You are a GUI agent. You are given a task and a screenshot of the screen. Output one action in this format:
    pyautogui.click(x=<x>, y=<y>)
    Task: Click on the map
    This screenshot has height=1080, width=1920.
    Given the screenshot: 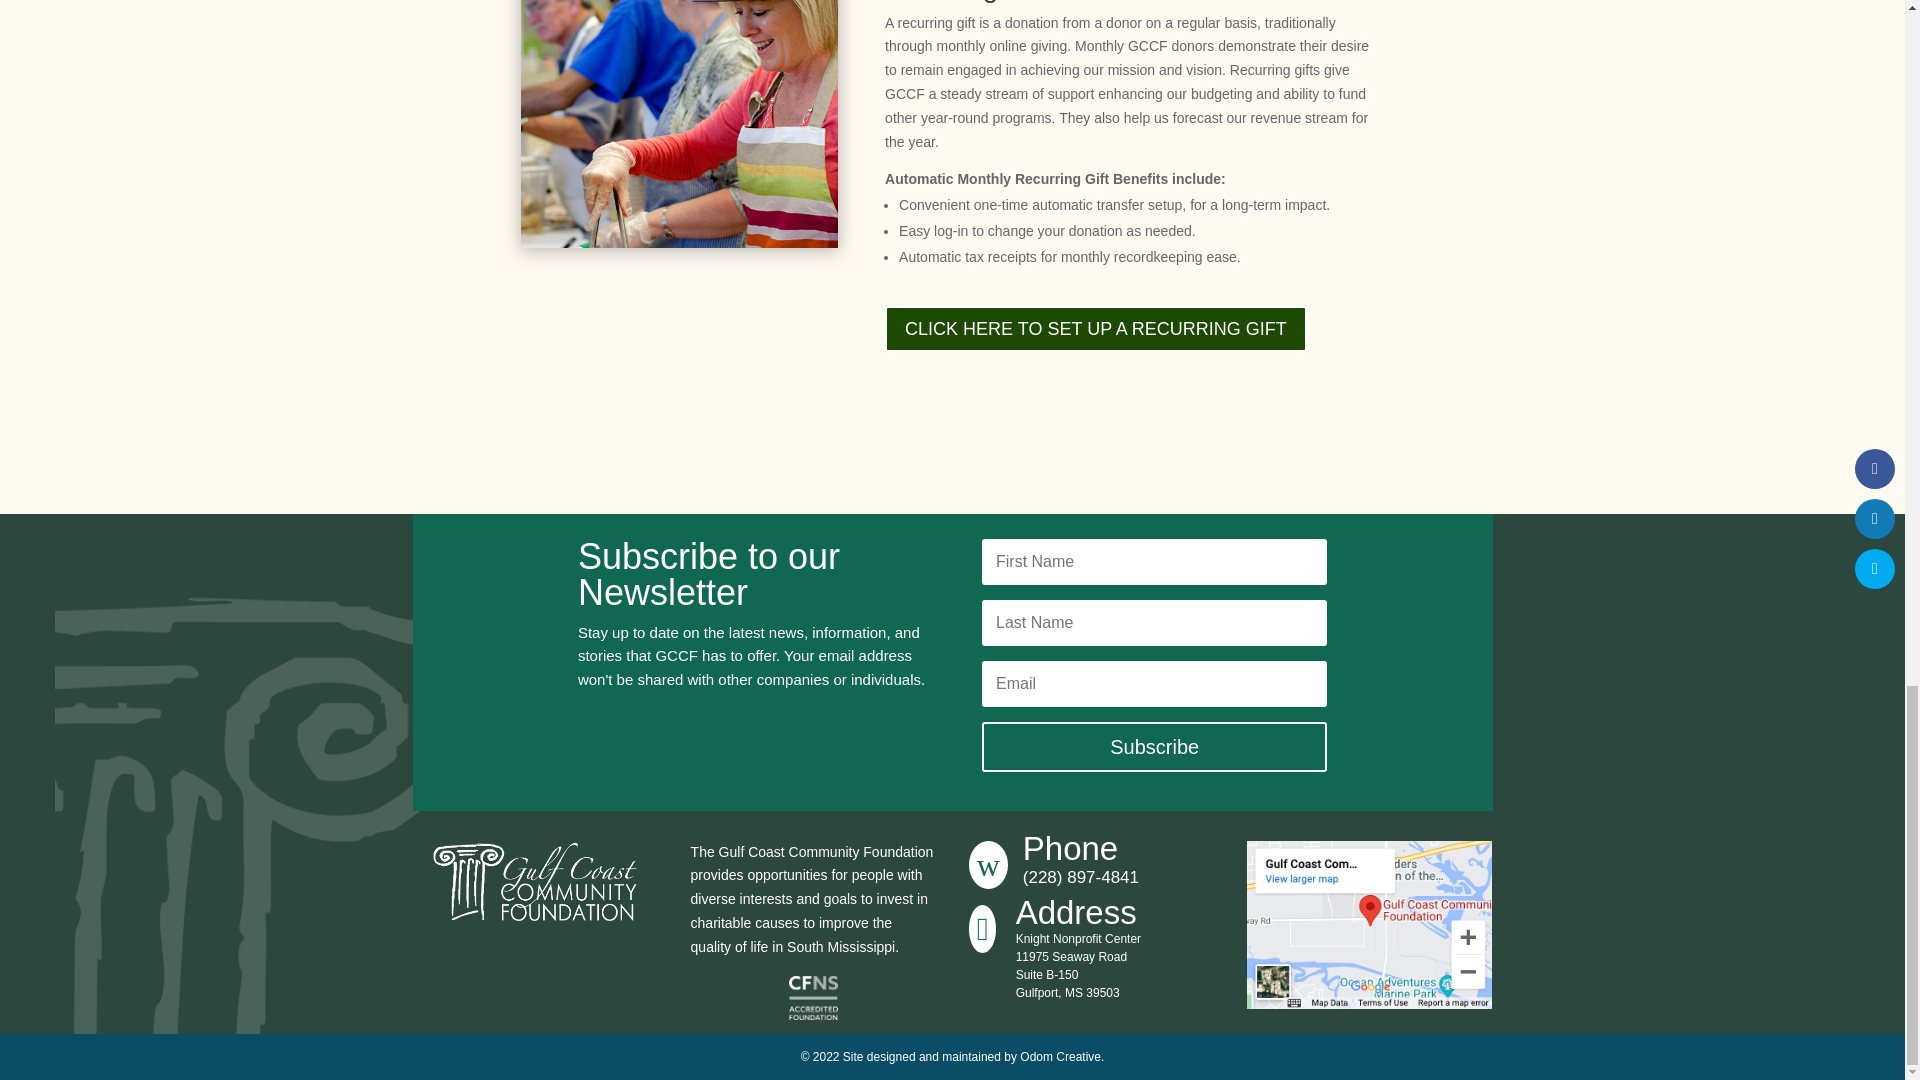 What is the action you would take?
    pyautogui.click(x=1370, y=924)
    